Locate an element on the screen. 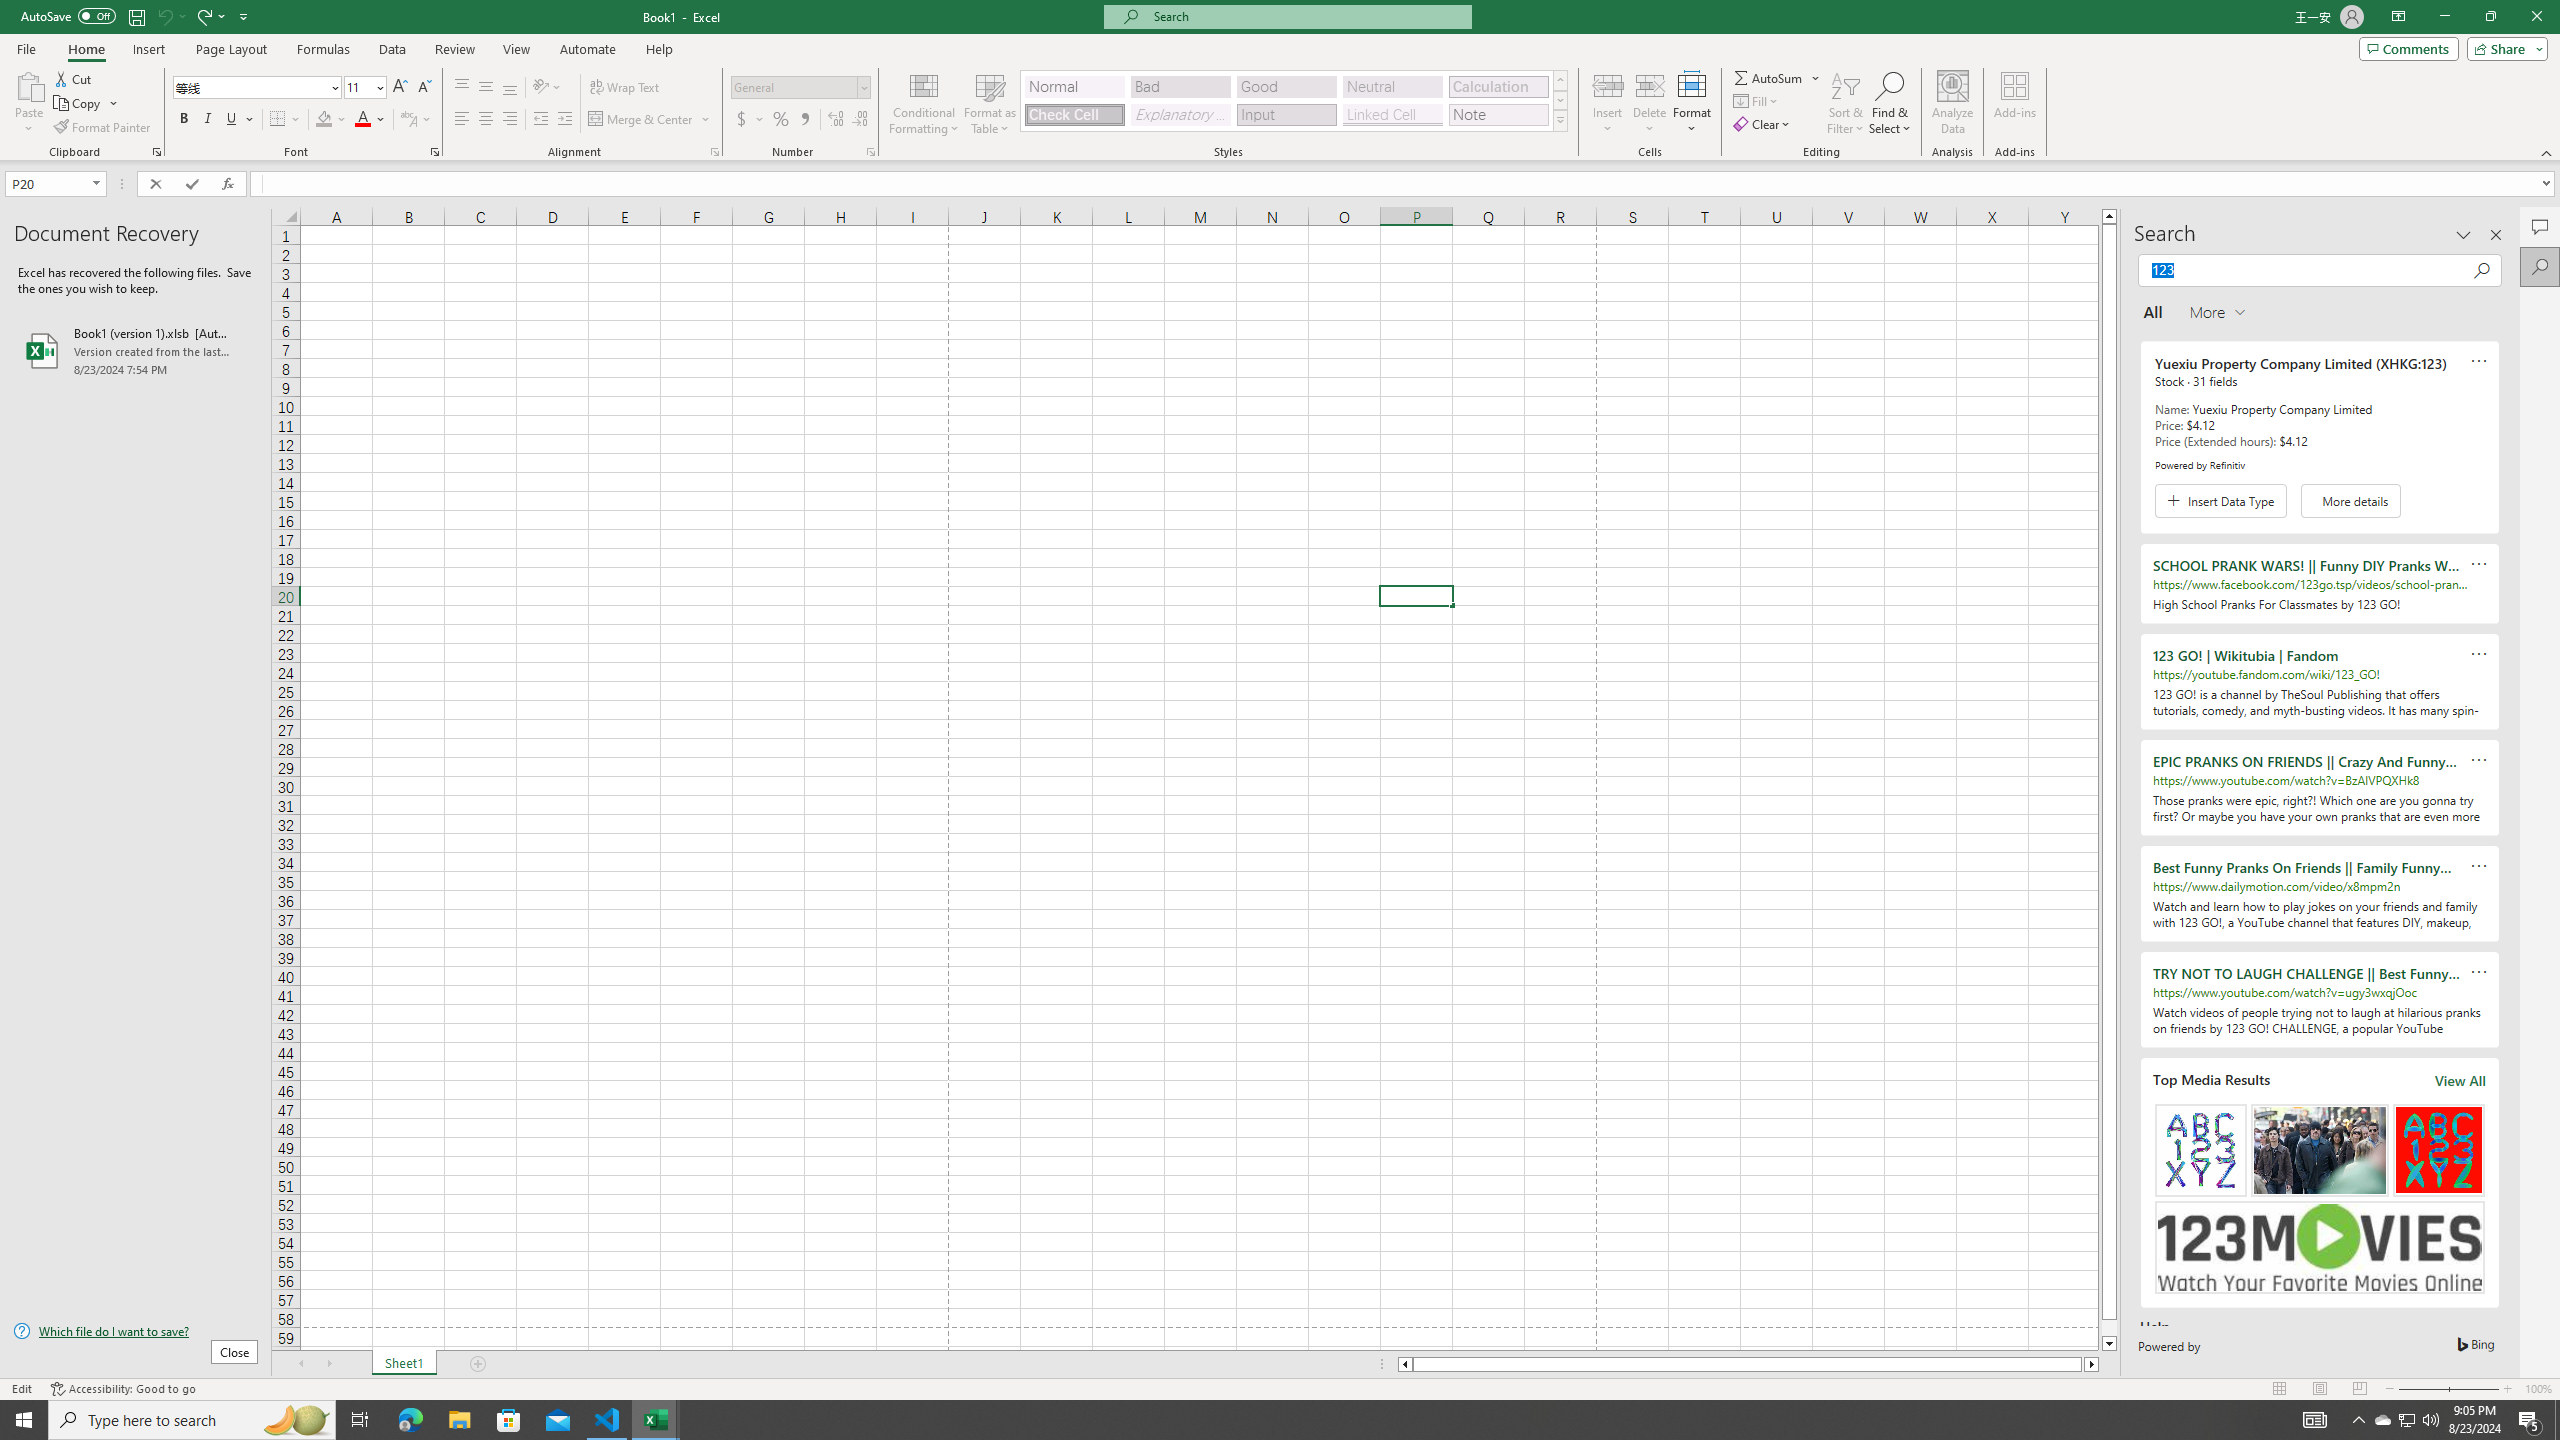  Cell Styles is located at coordinates (1560, 120).